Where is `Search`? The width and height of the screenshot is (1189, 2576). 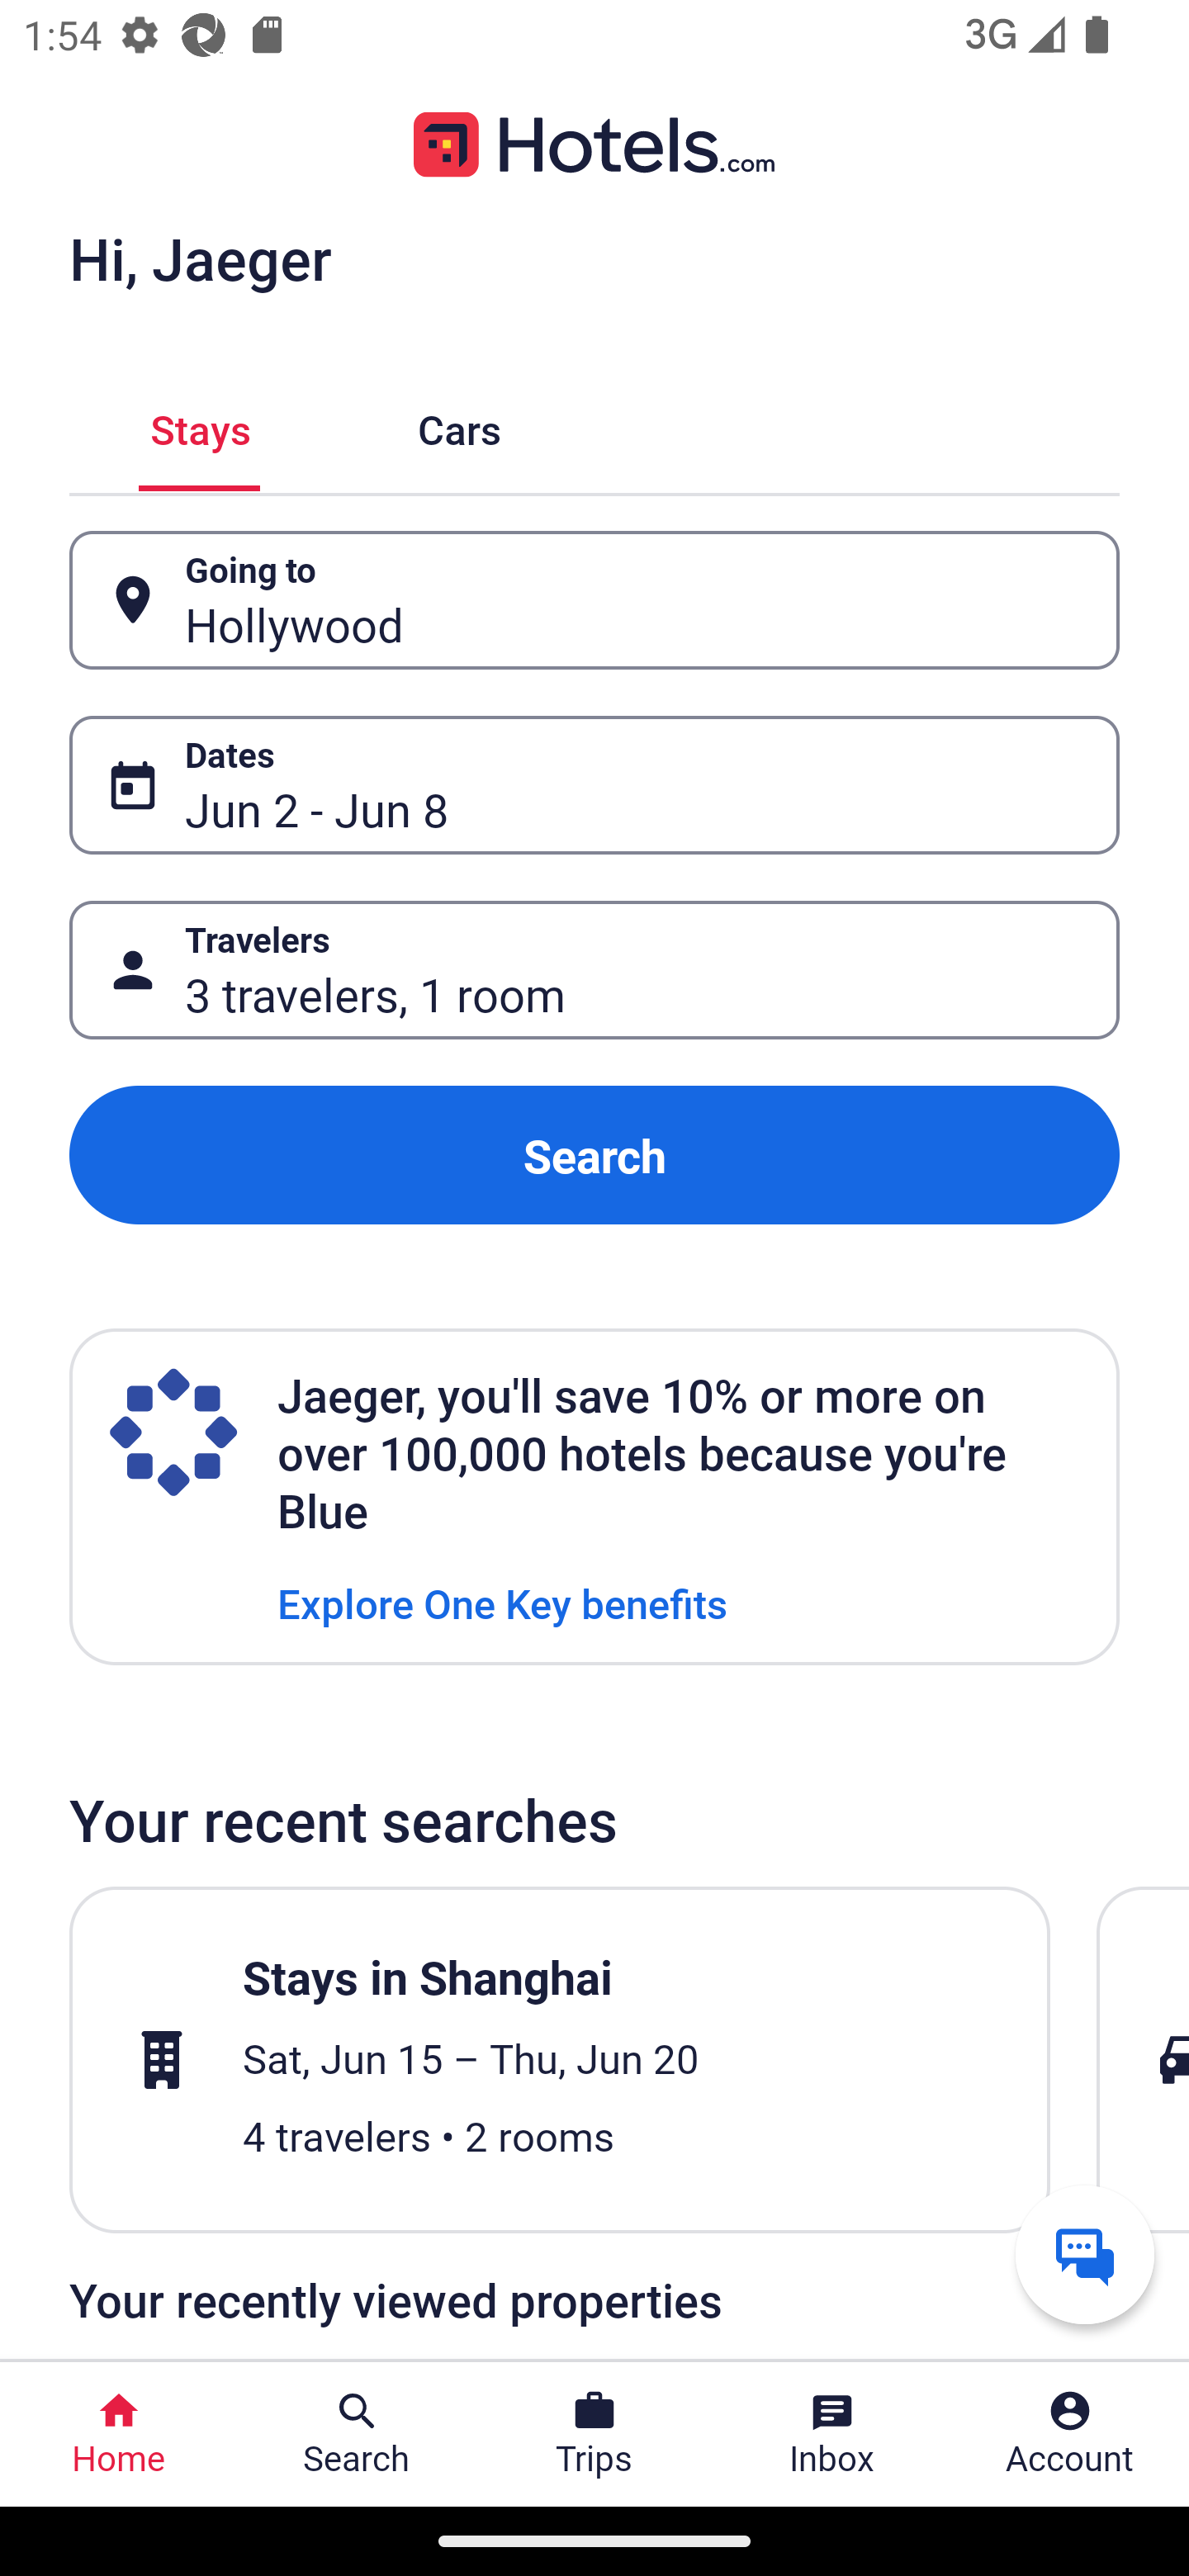
Search is located at coordinates (594, 1154).